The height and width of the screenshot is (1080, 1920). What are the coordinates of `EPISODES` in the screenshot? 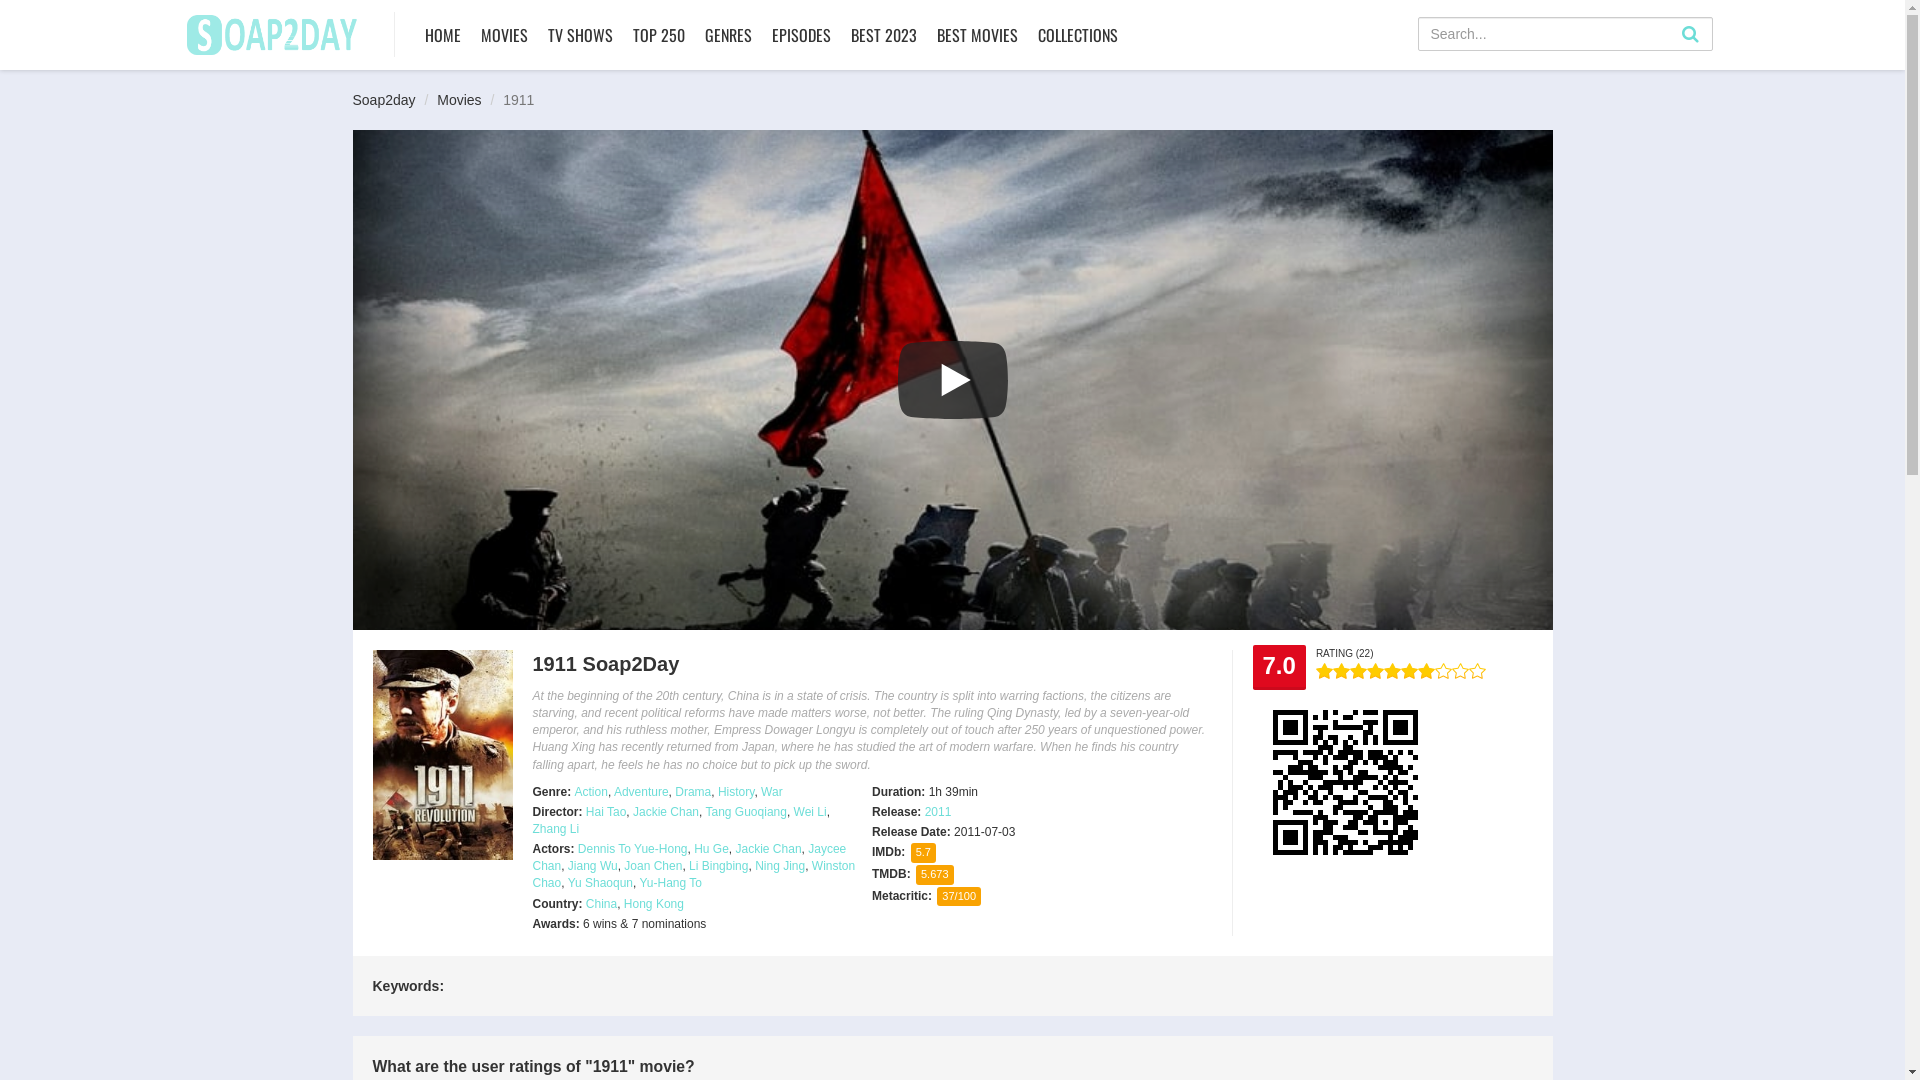 It's located at (800, 35).